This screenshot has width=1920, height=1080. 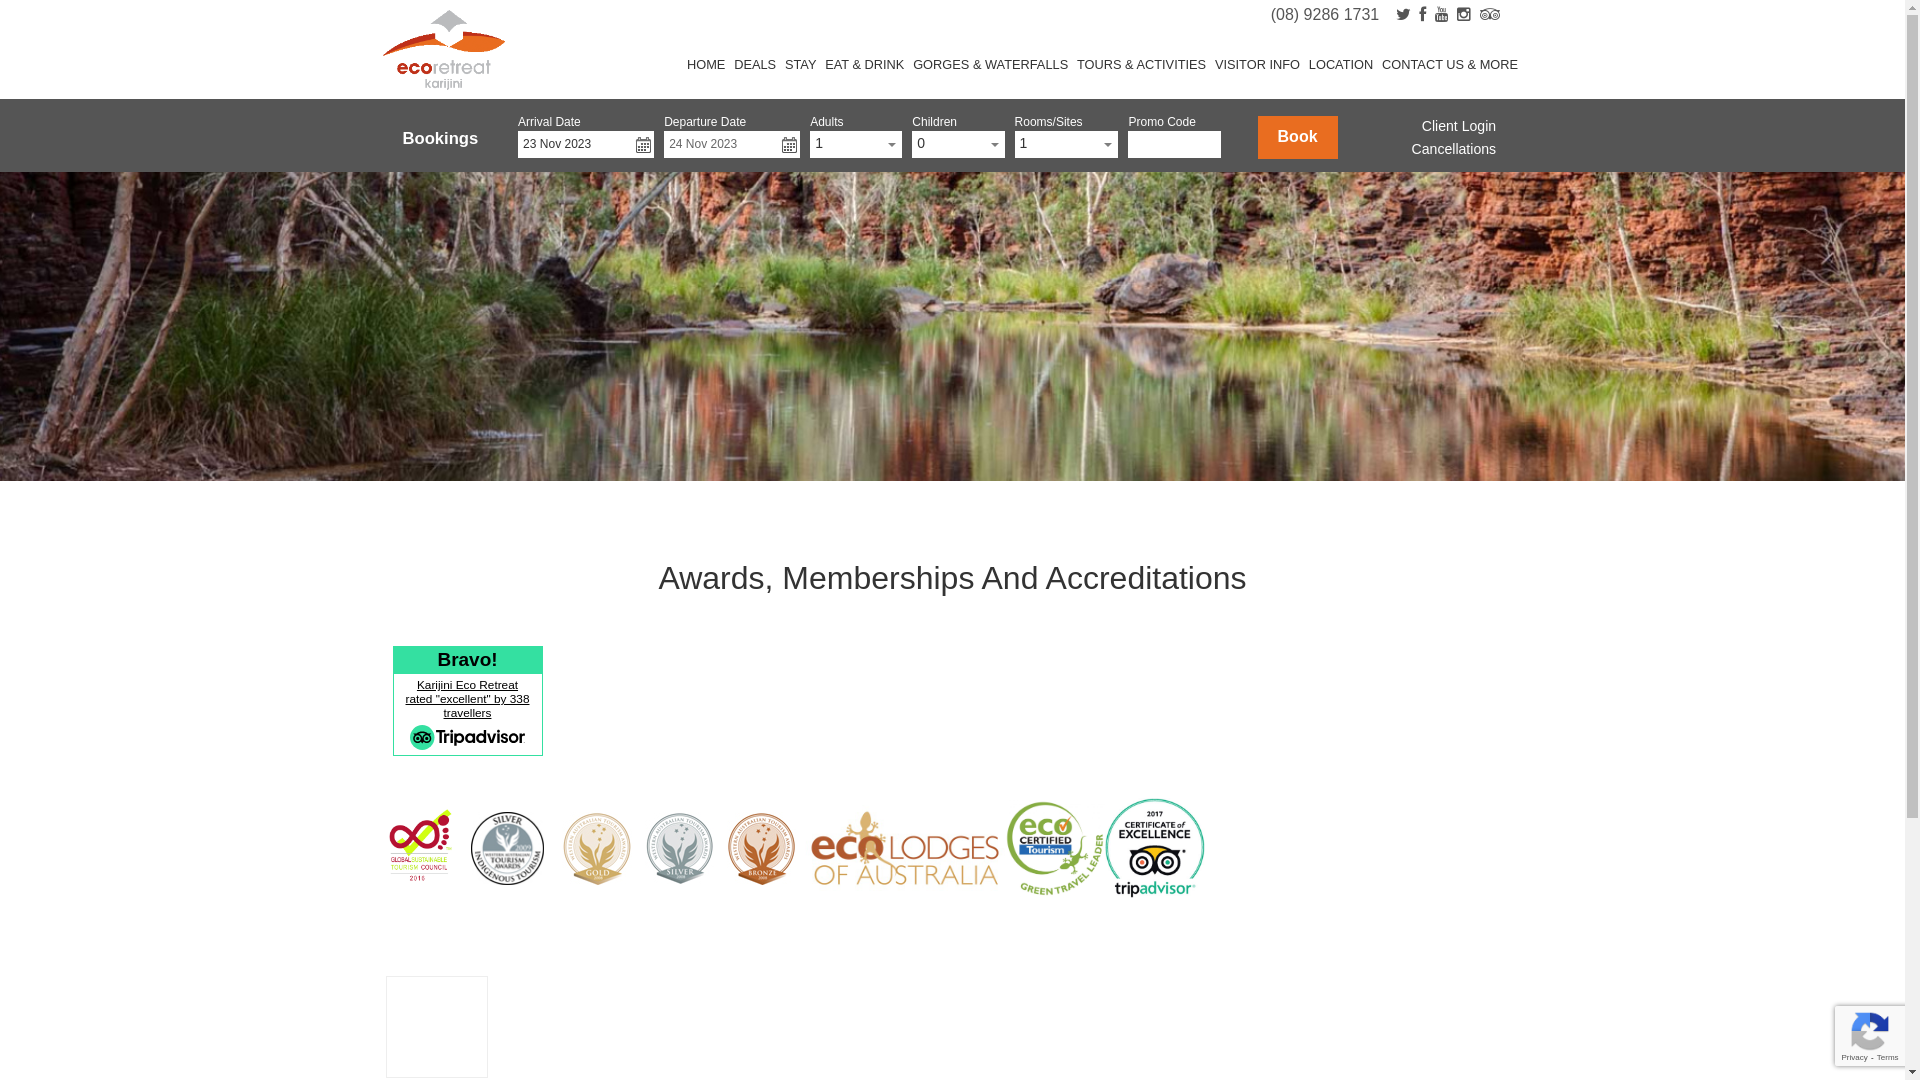 I want to click on LOCATION, so click(x=1340, y=64).